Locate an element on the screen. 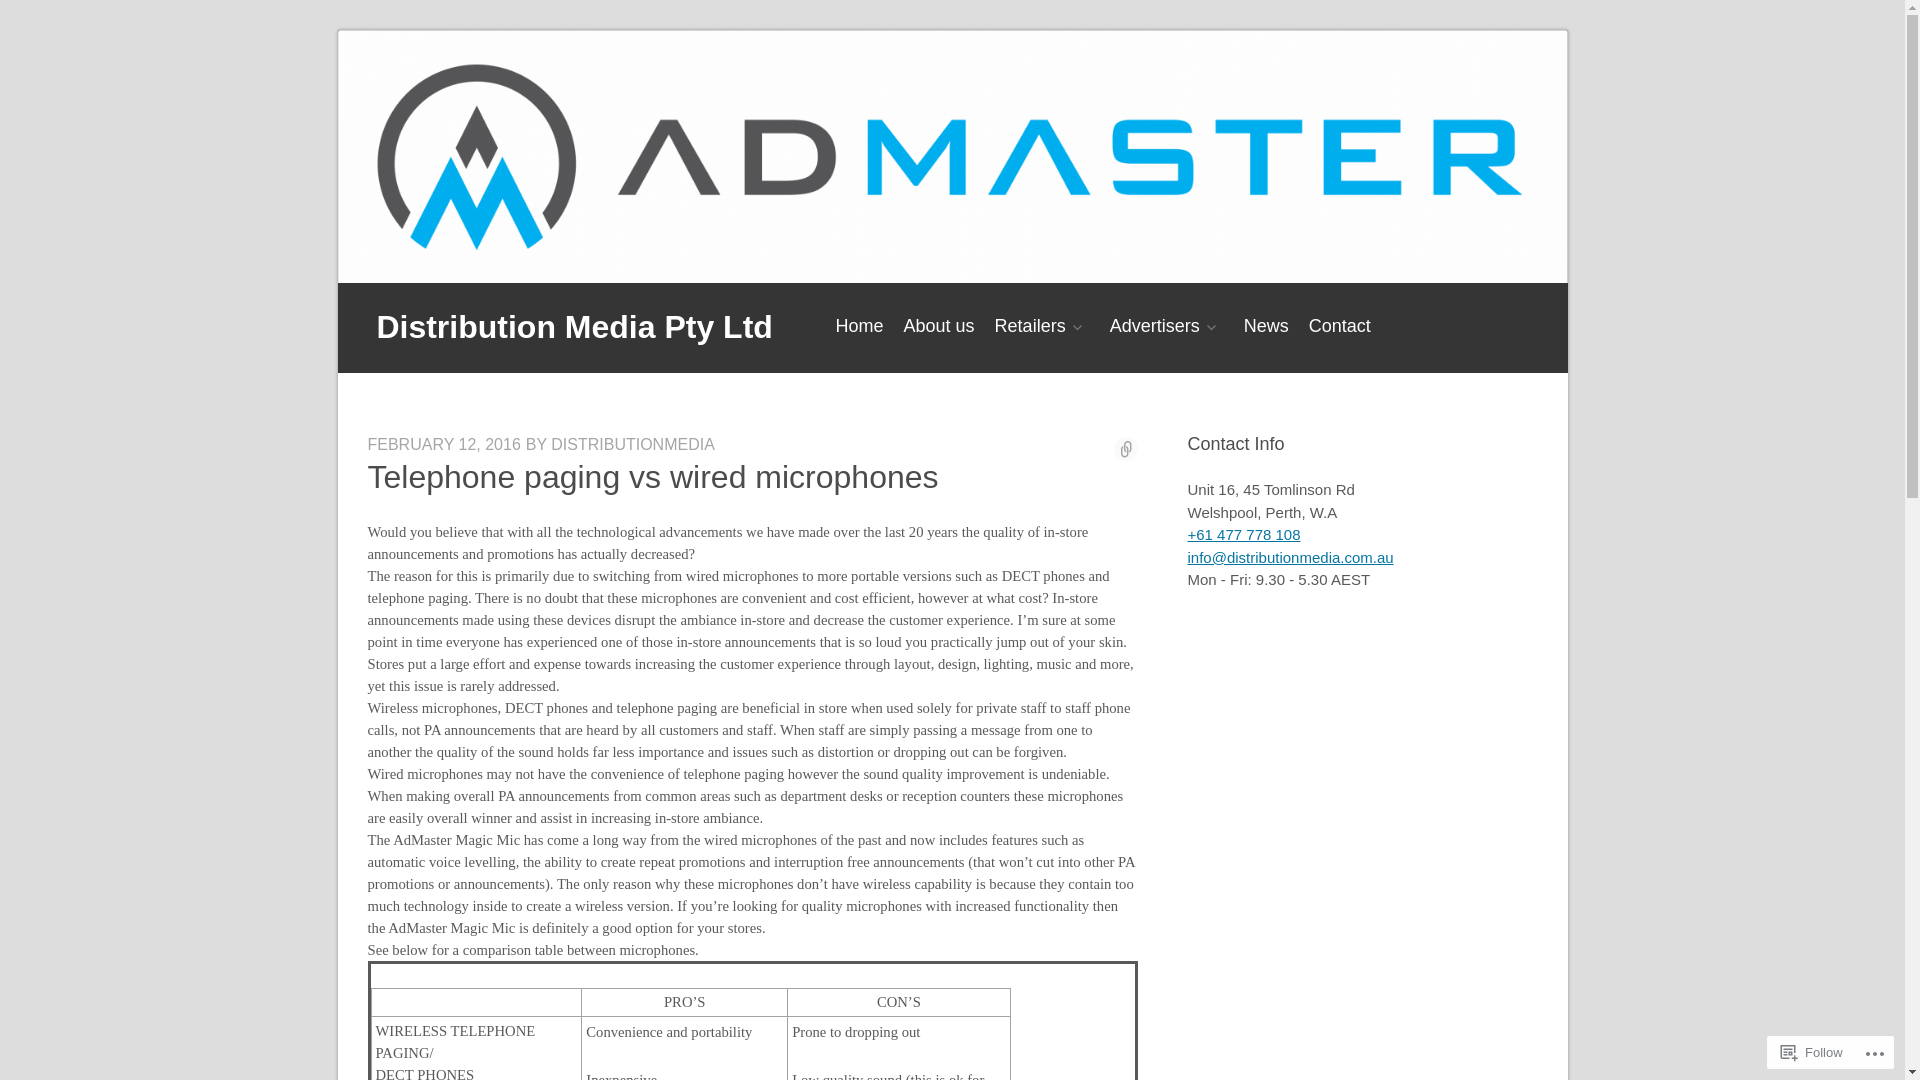  About us is located at coordinates (940, 326).